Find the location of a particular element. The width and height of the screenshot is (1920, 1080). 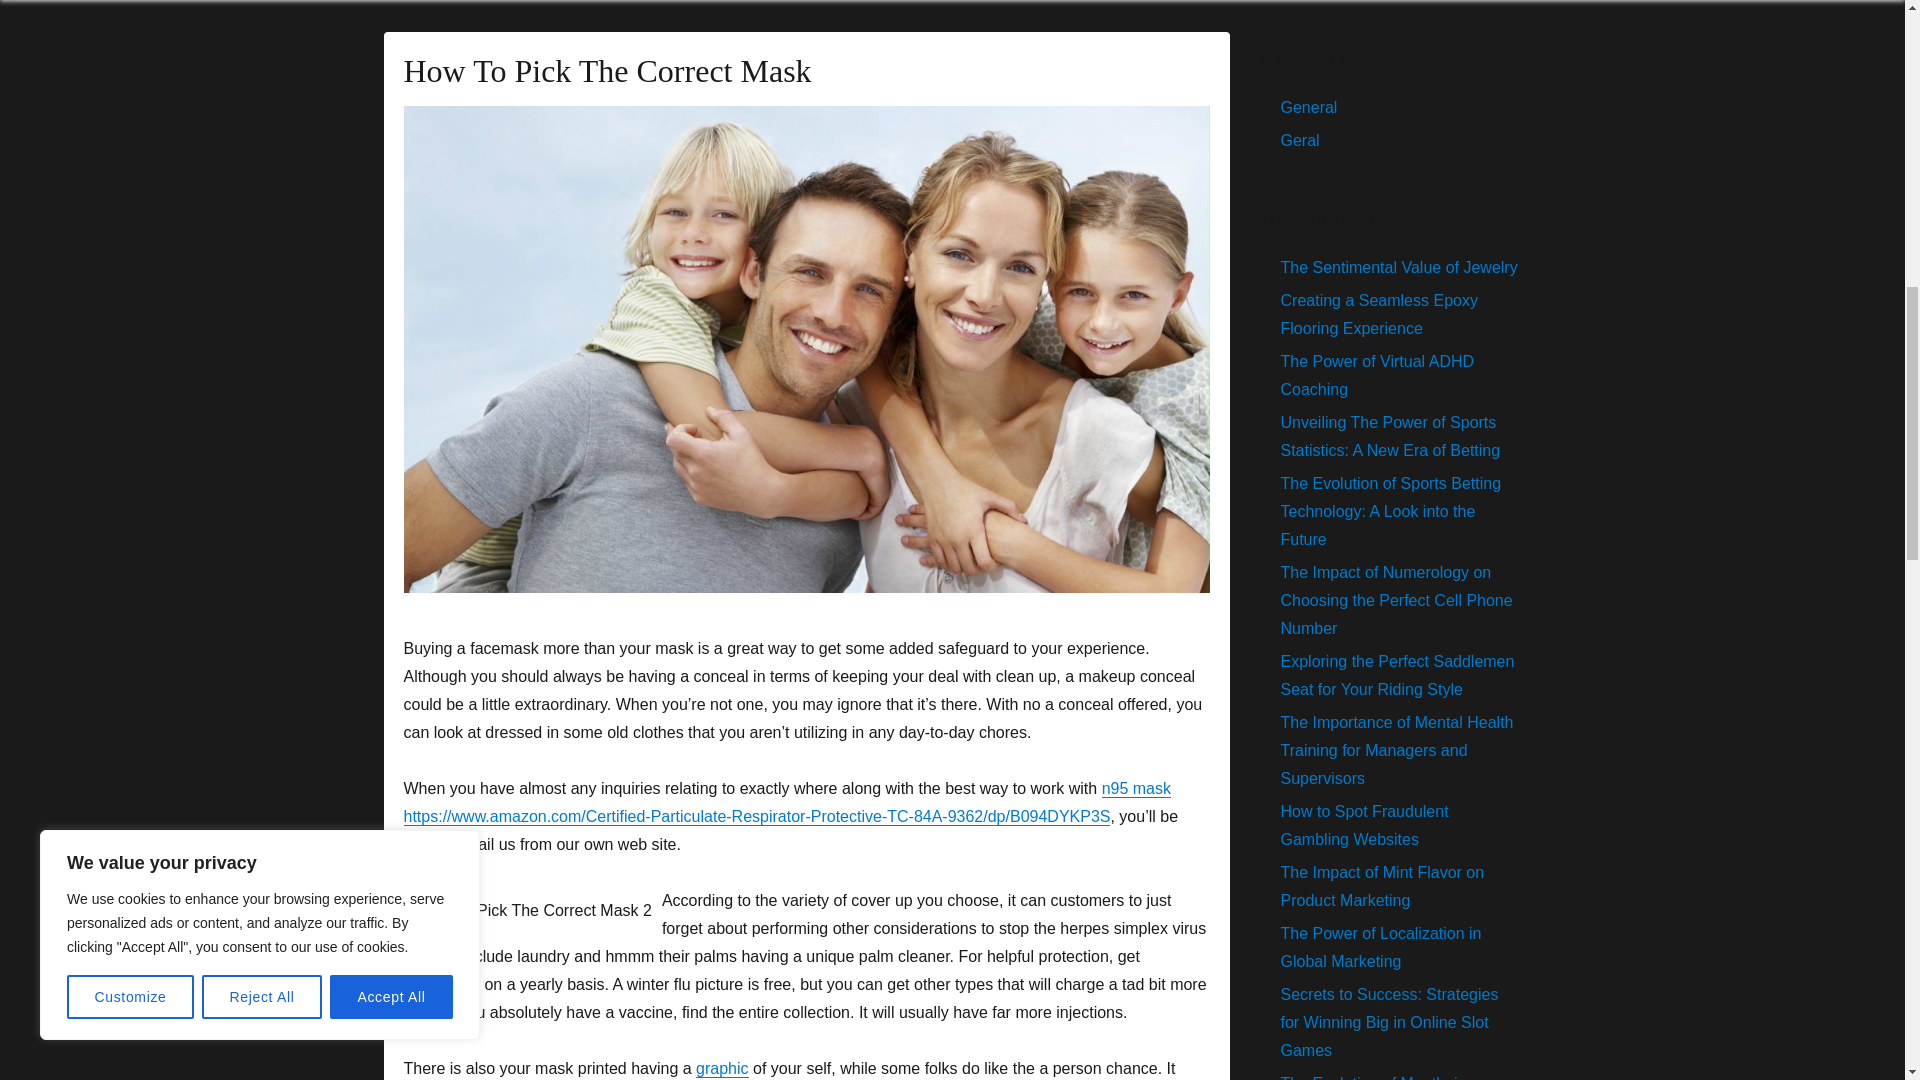

General is located at coordinates (1308, 107).